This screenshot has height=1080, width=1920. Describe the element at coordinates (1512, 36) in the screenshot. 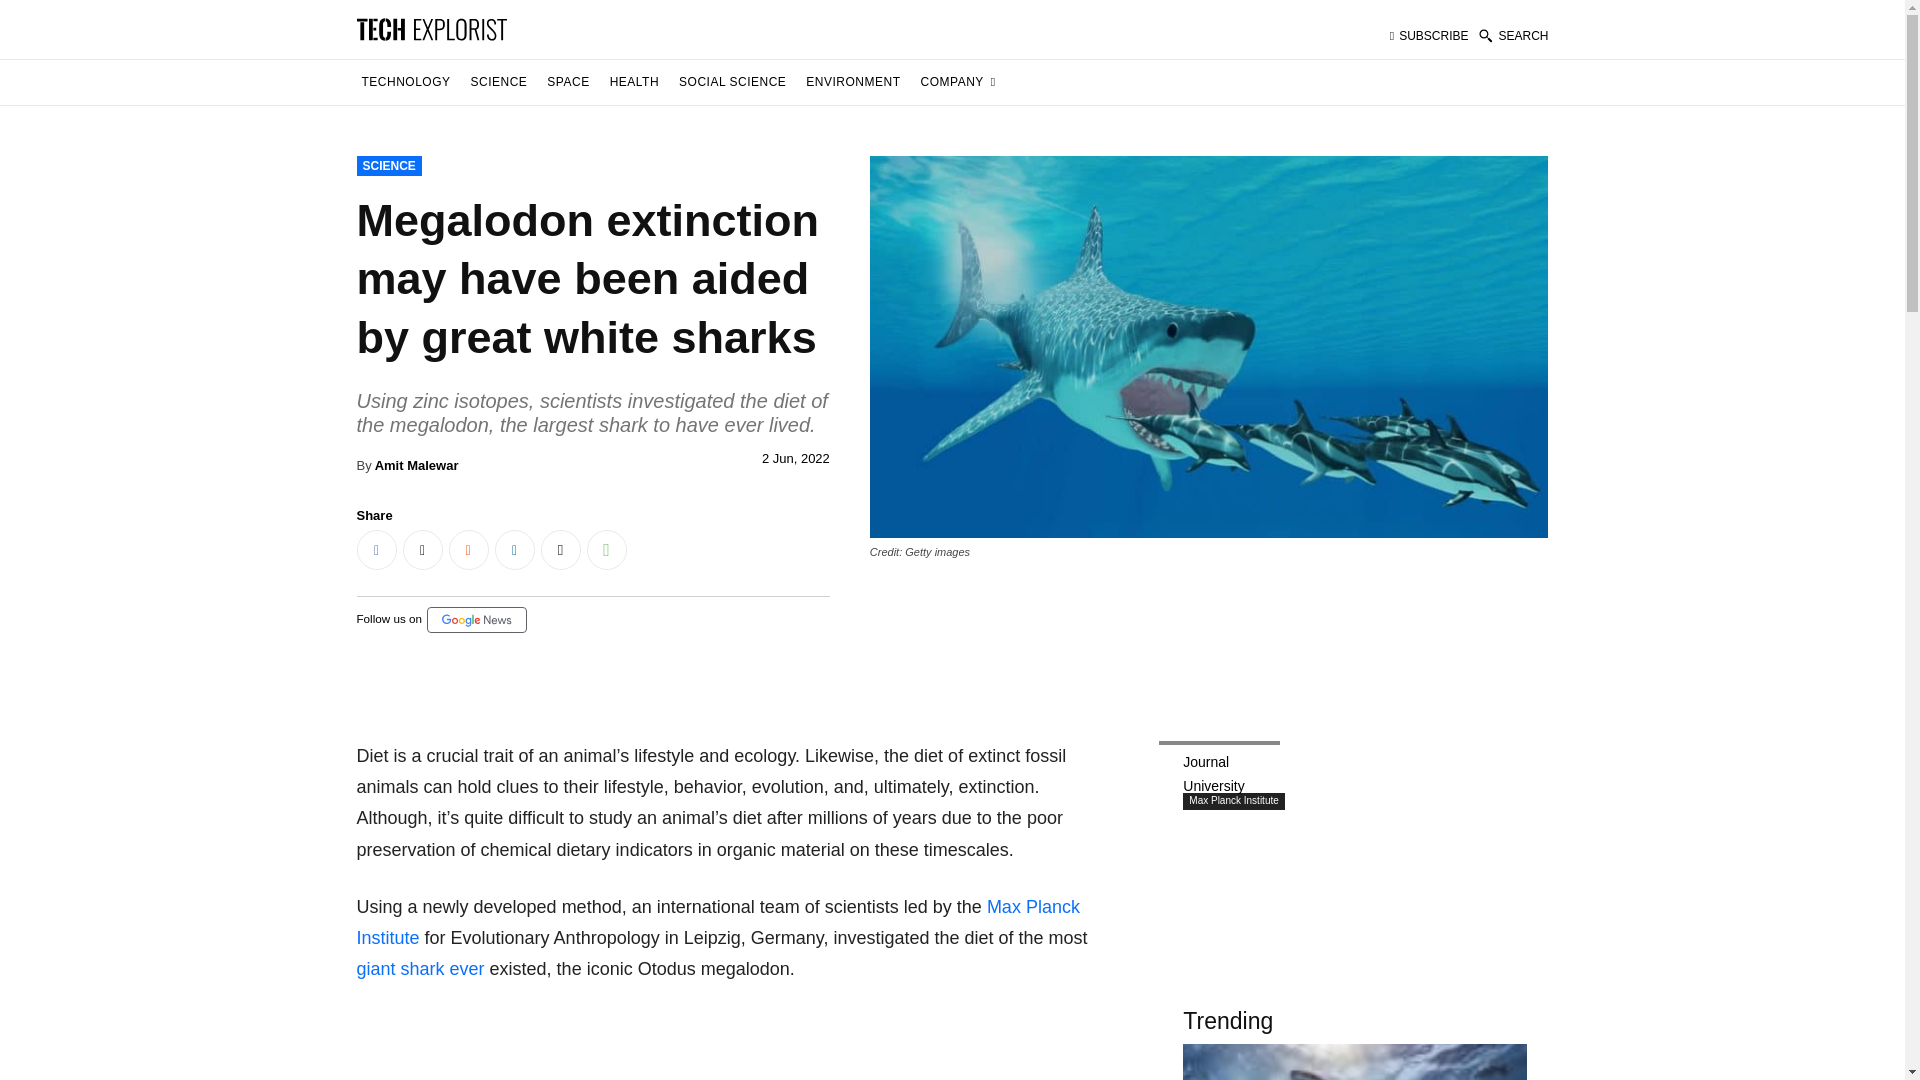

I see `SEARCH` at that location.